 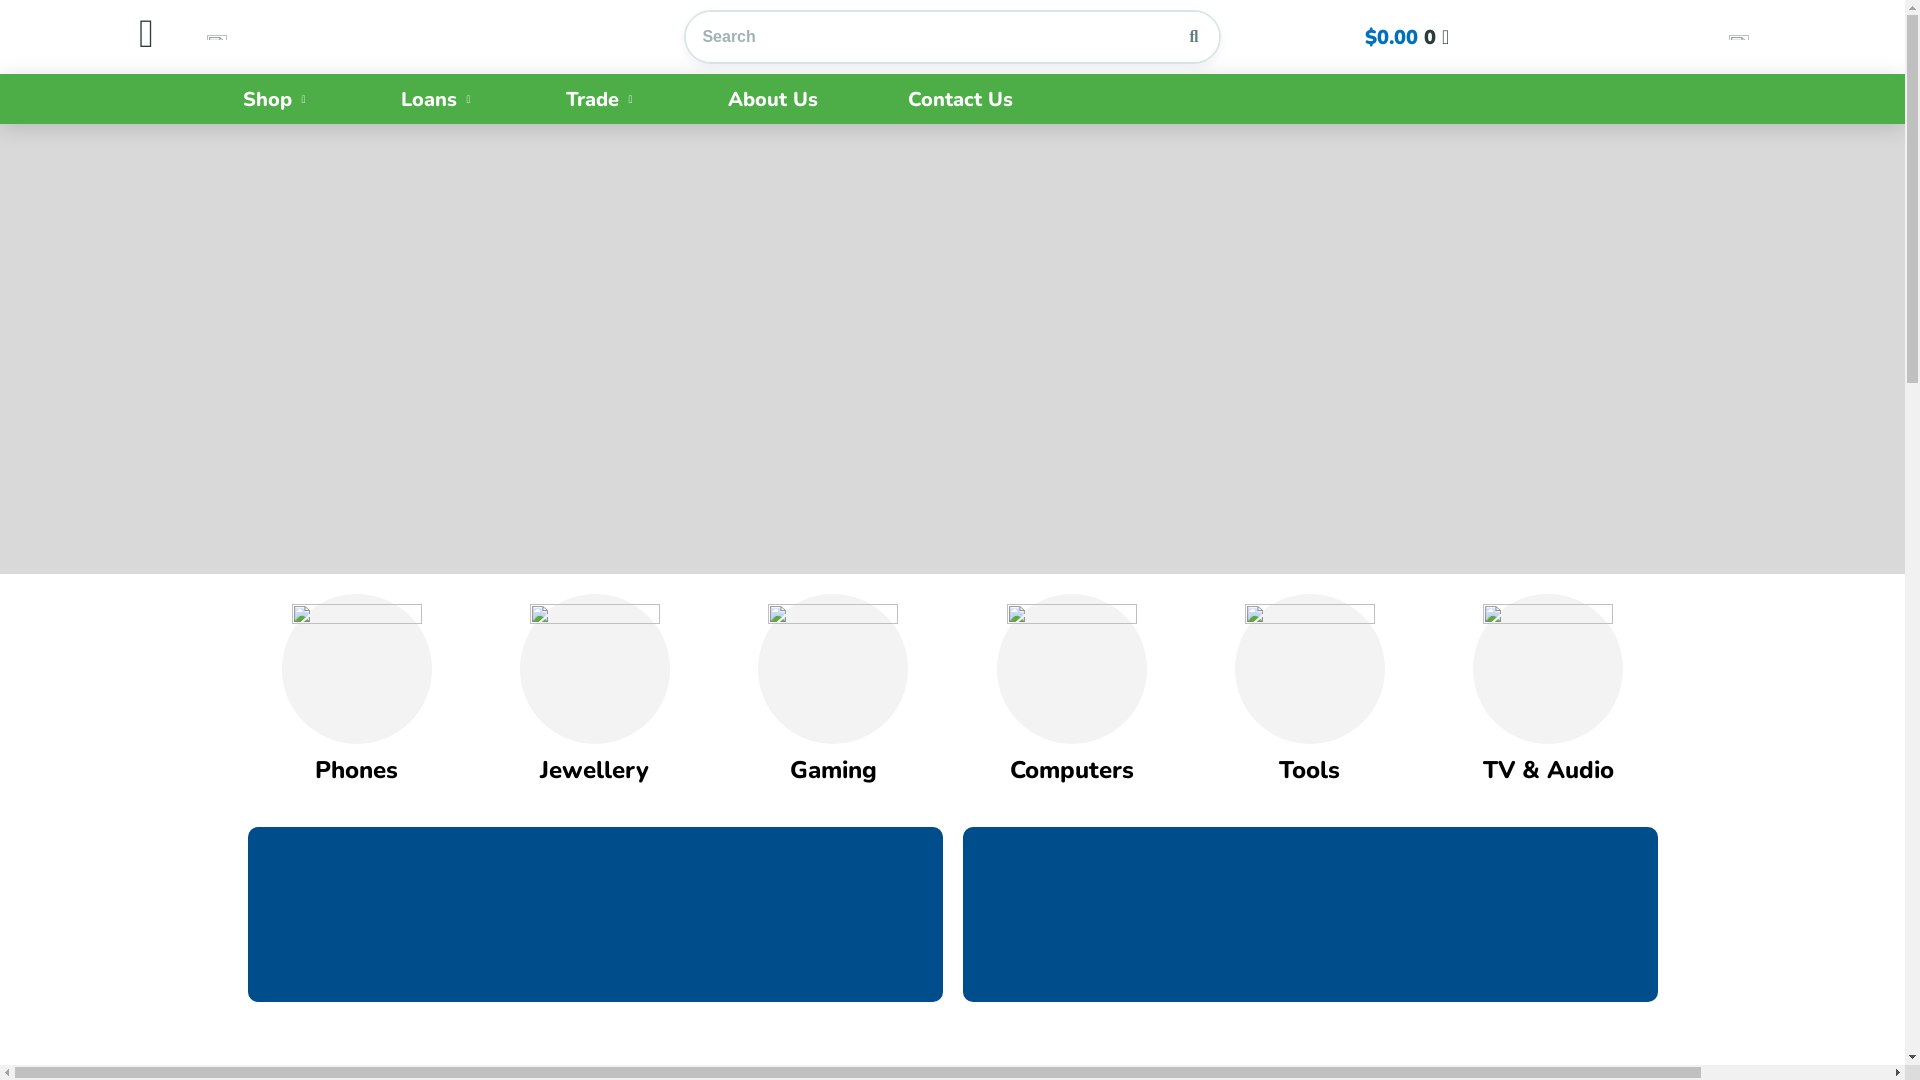 I want to click on TV & Audio, so click(x=1548, y=770).